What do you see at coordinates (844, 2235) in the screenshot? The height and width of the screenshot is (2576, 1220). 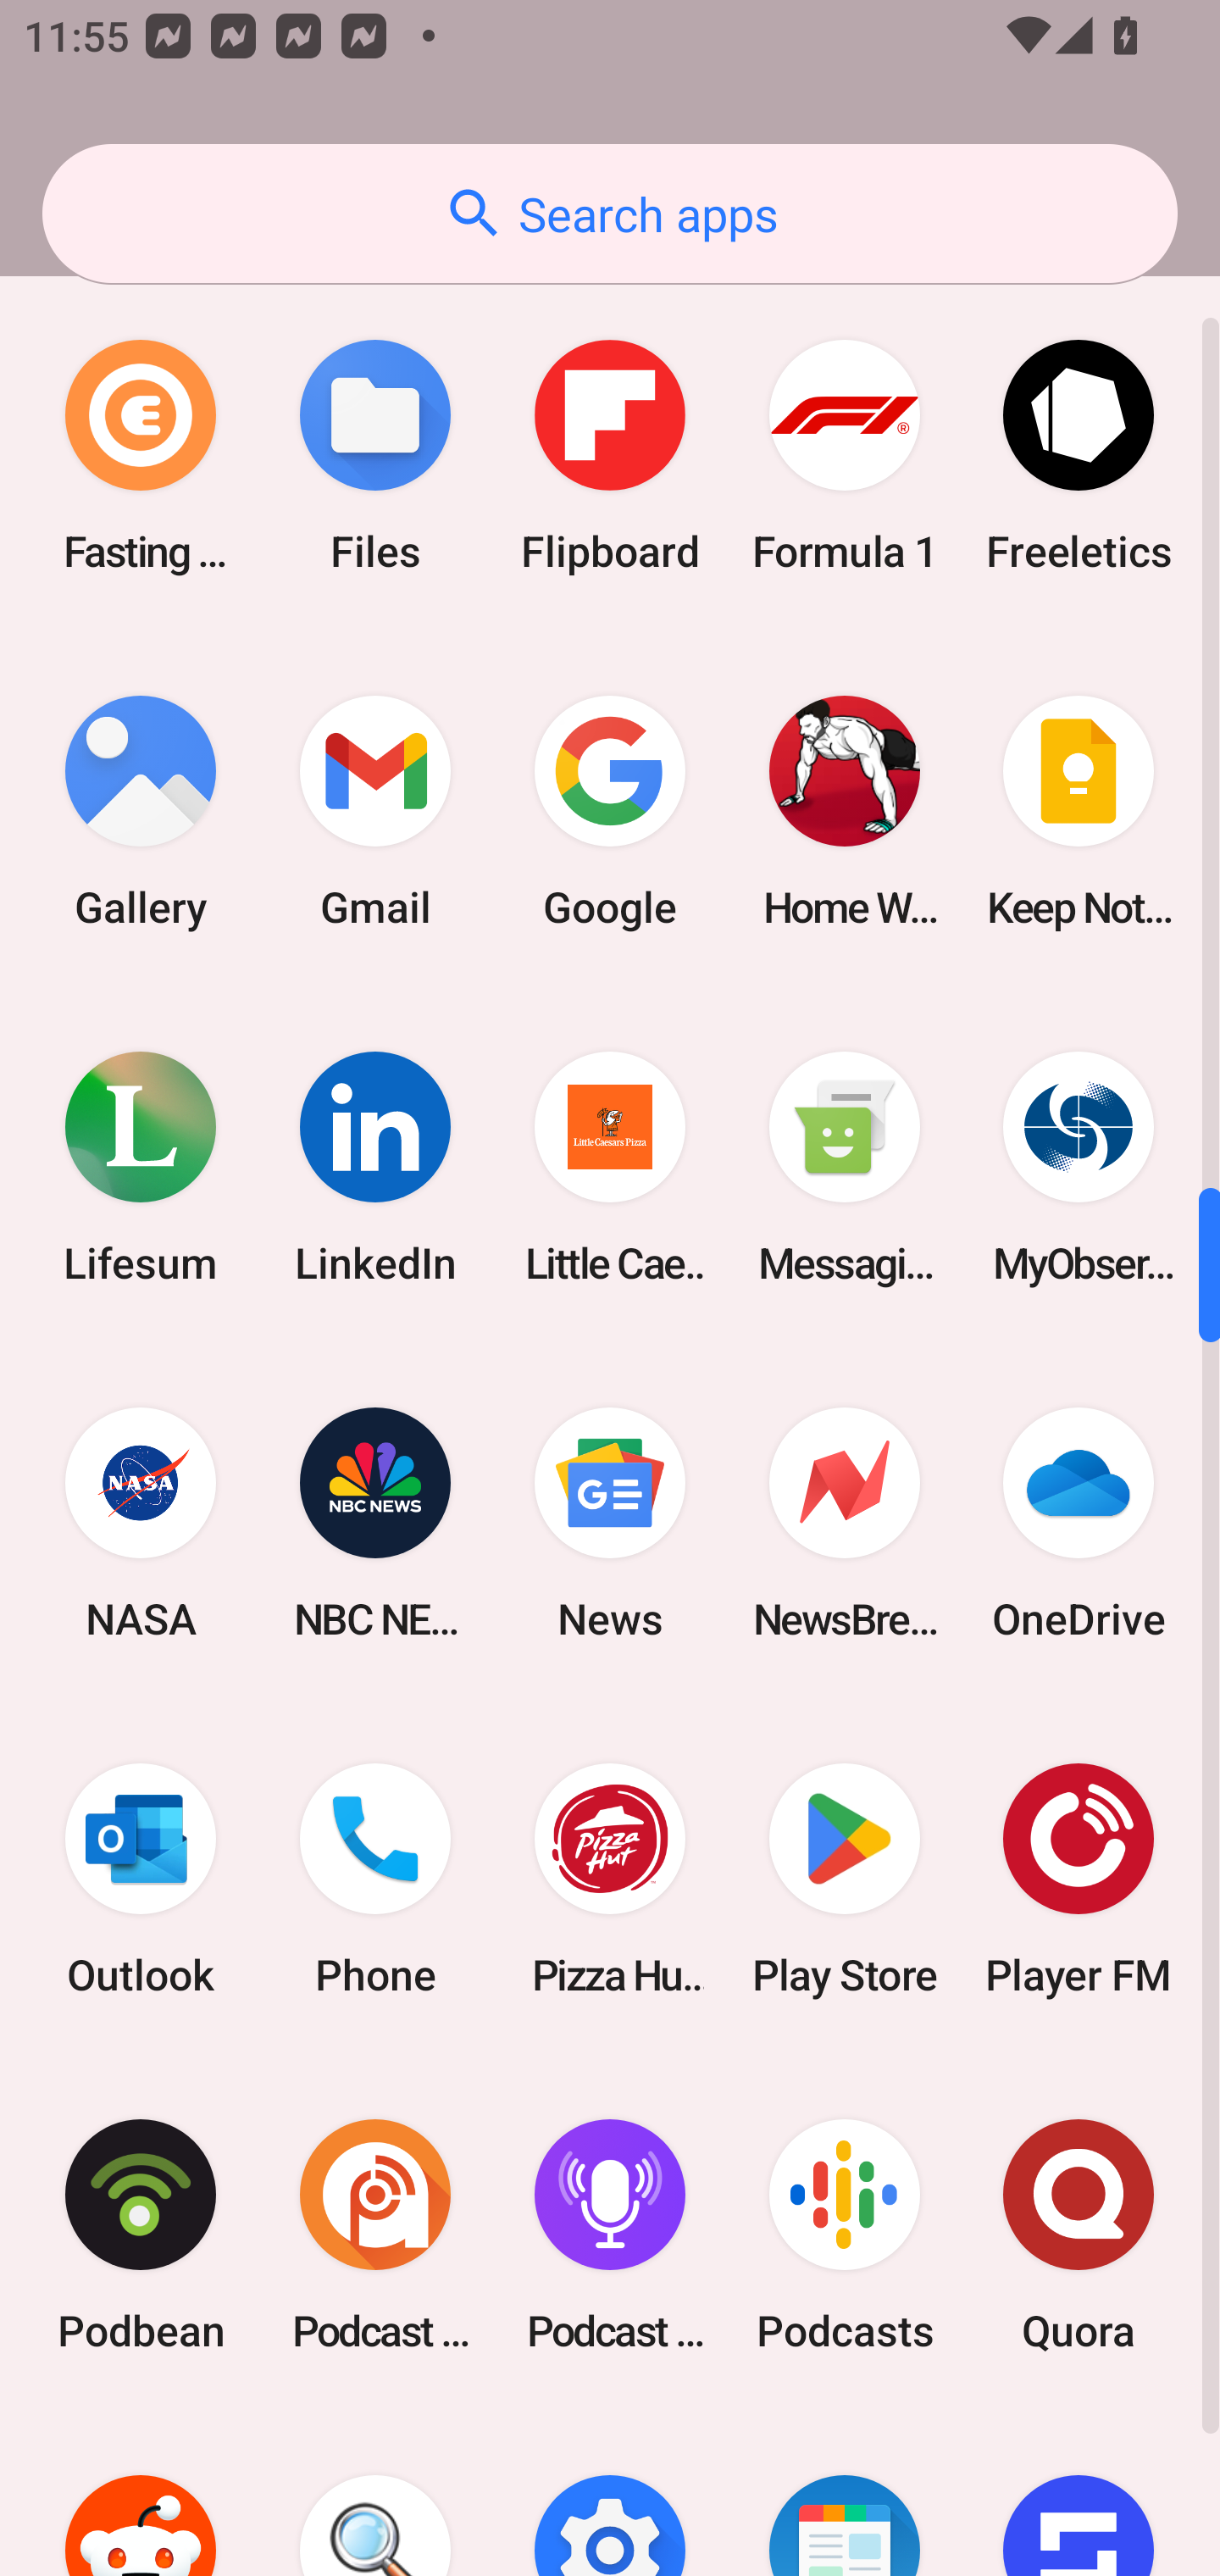 I see `Podcasts` at bounding box center [844, 2235].